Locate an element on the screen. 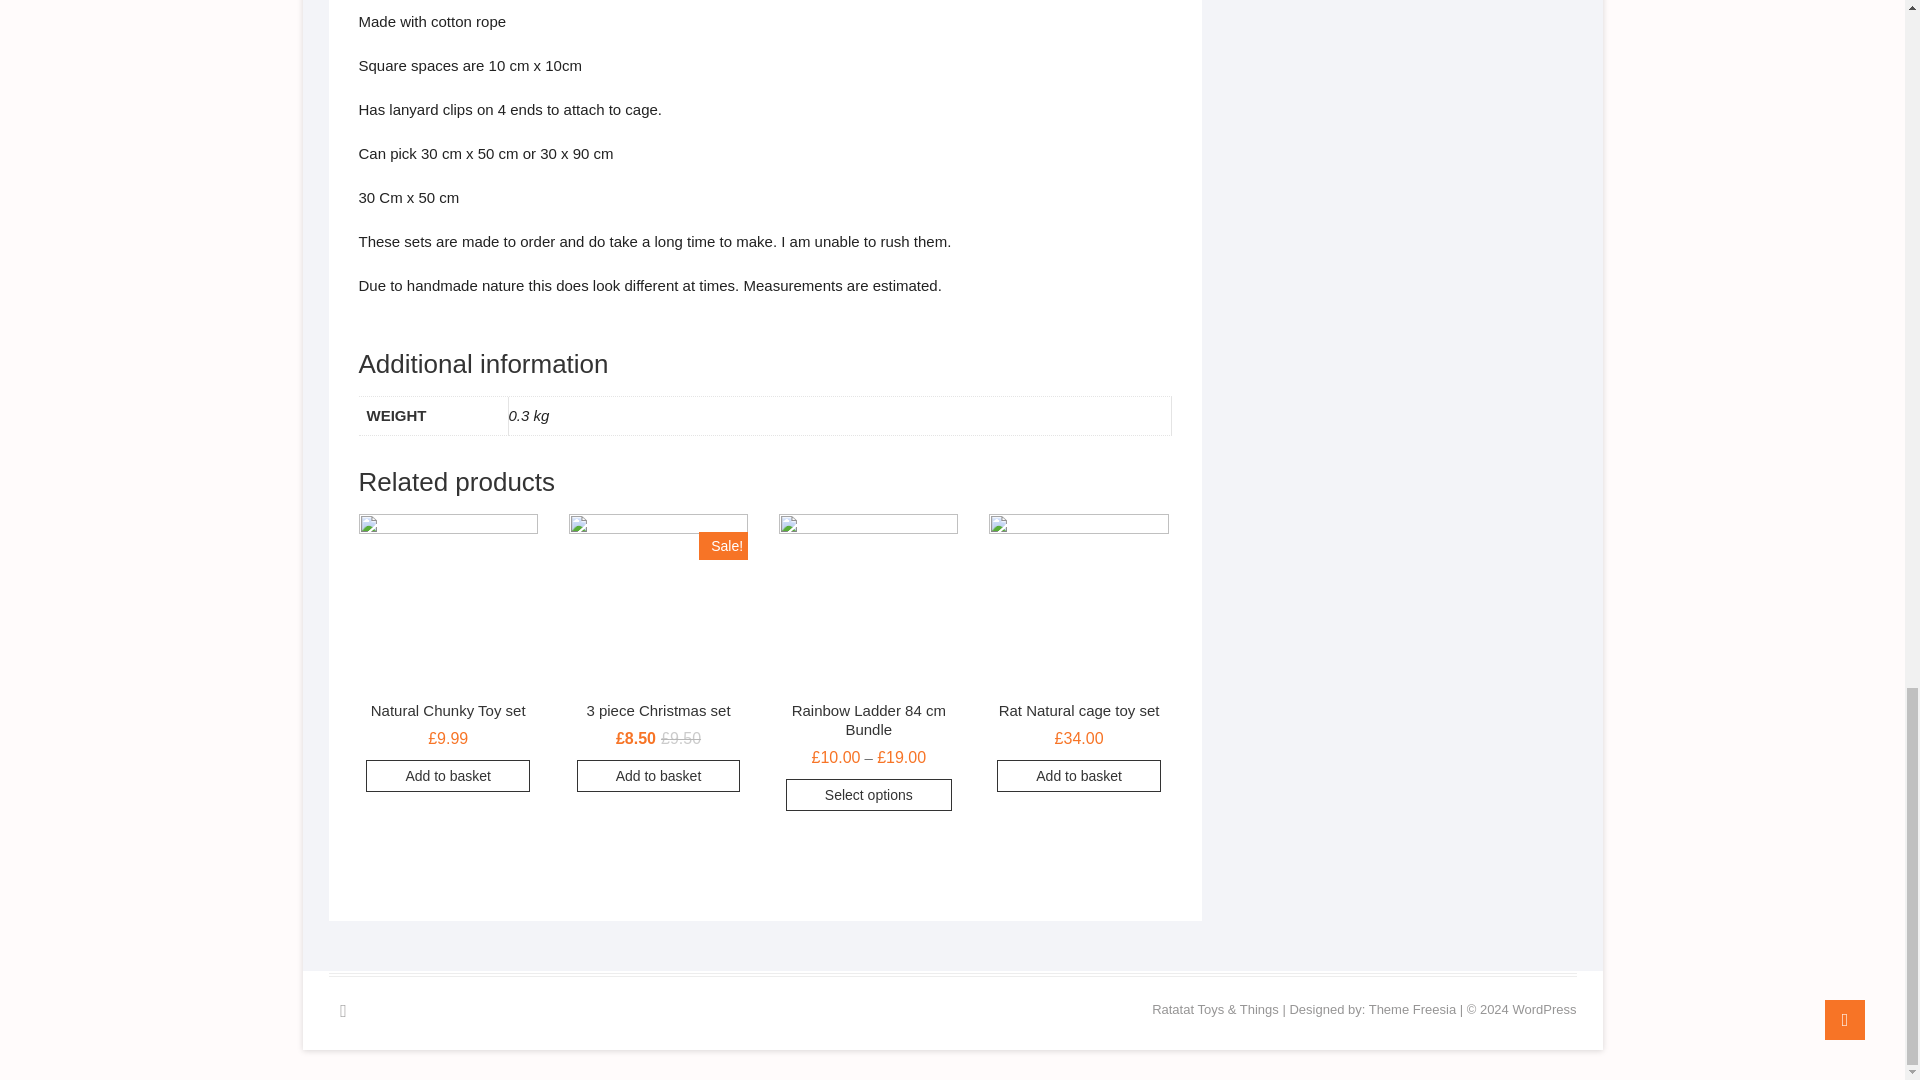  WordPress is located at coordinates (1544, 1010).